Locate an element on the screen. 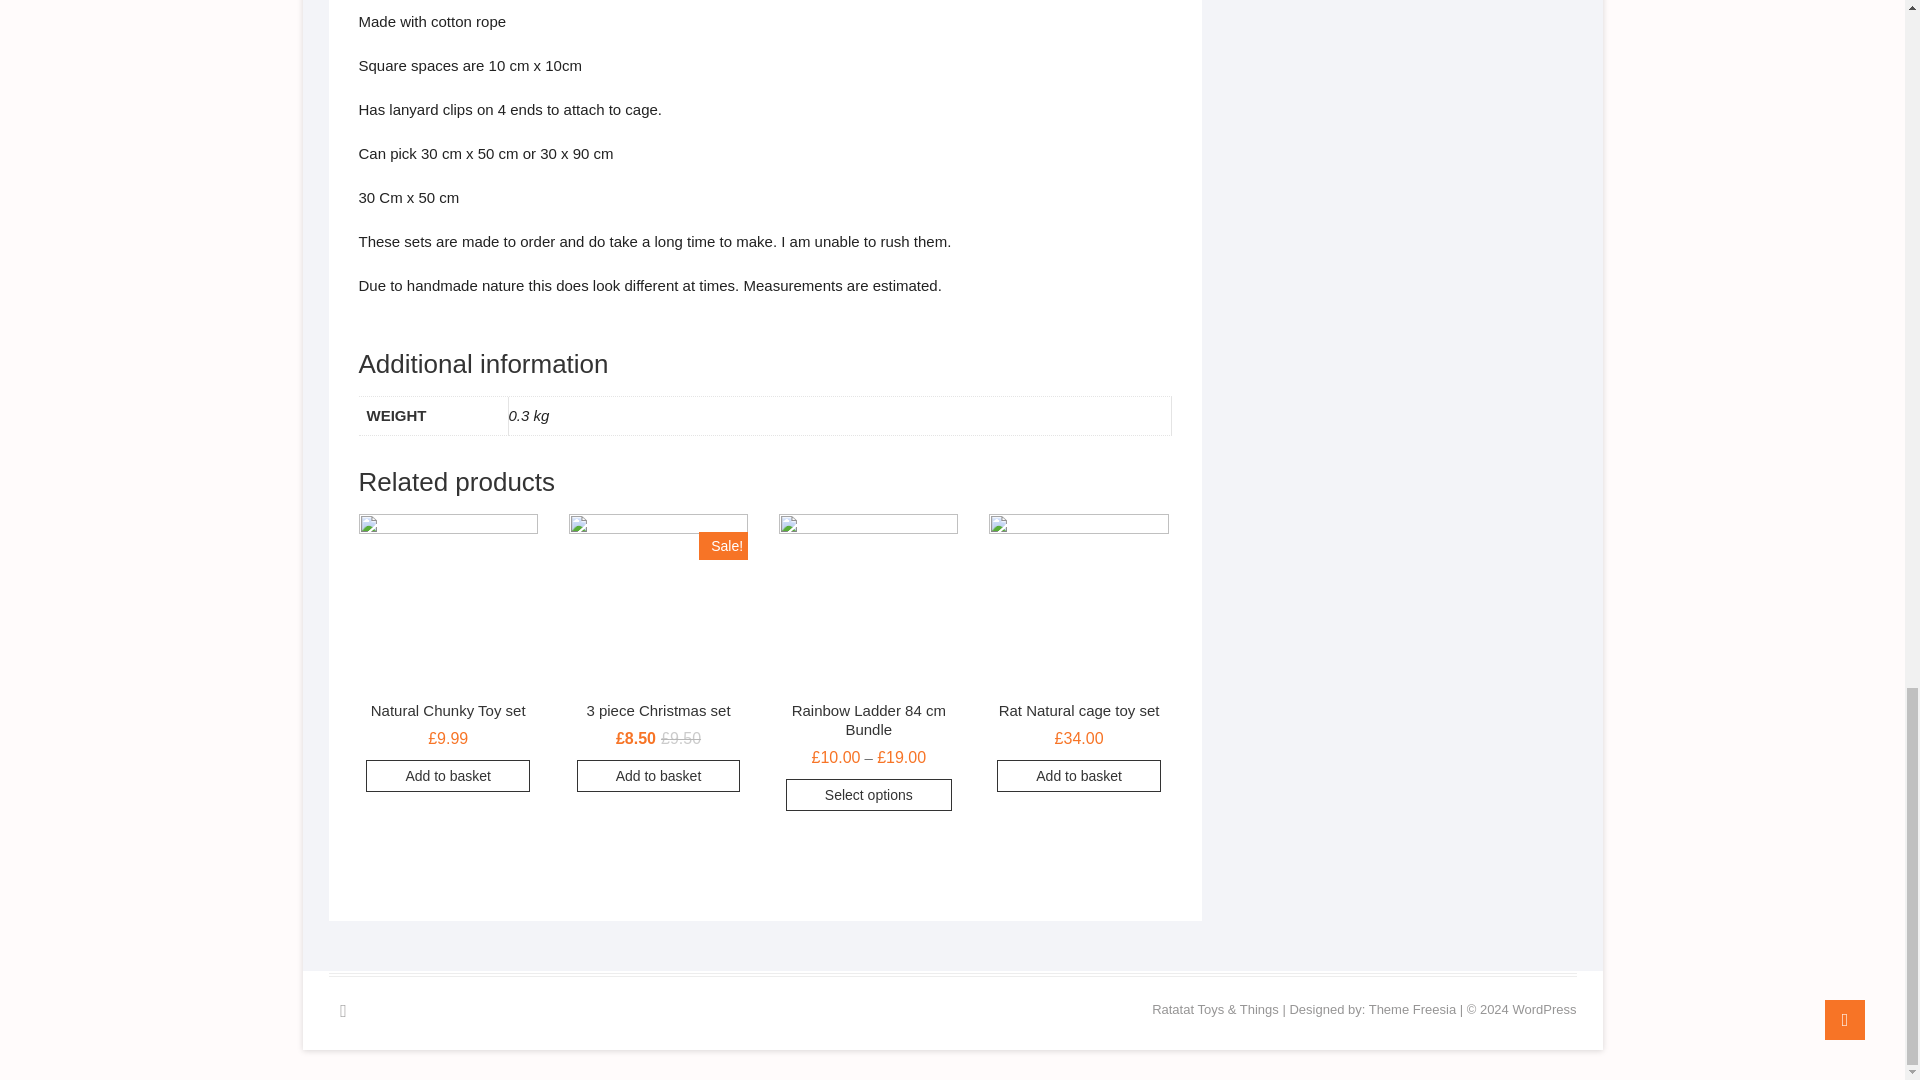  WordPress is located at coordinates (1544, 1010).